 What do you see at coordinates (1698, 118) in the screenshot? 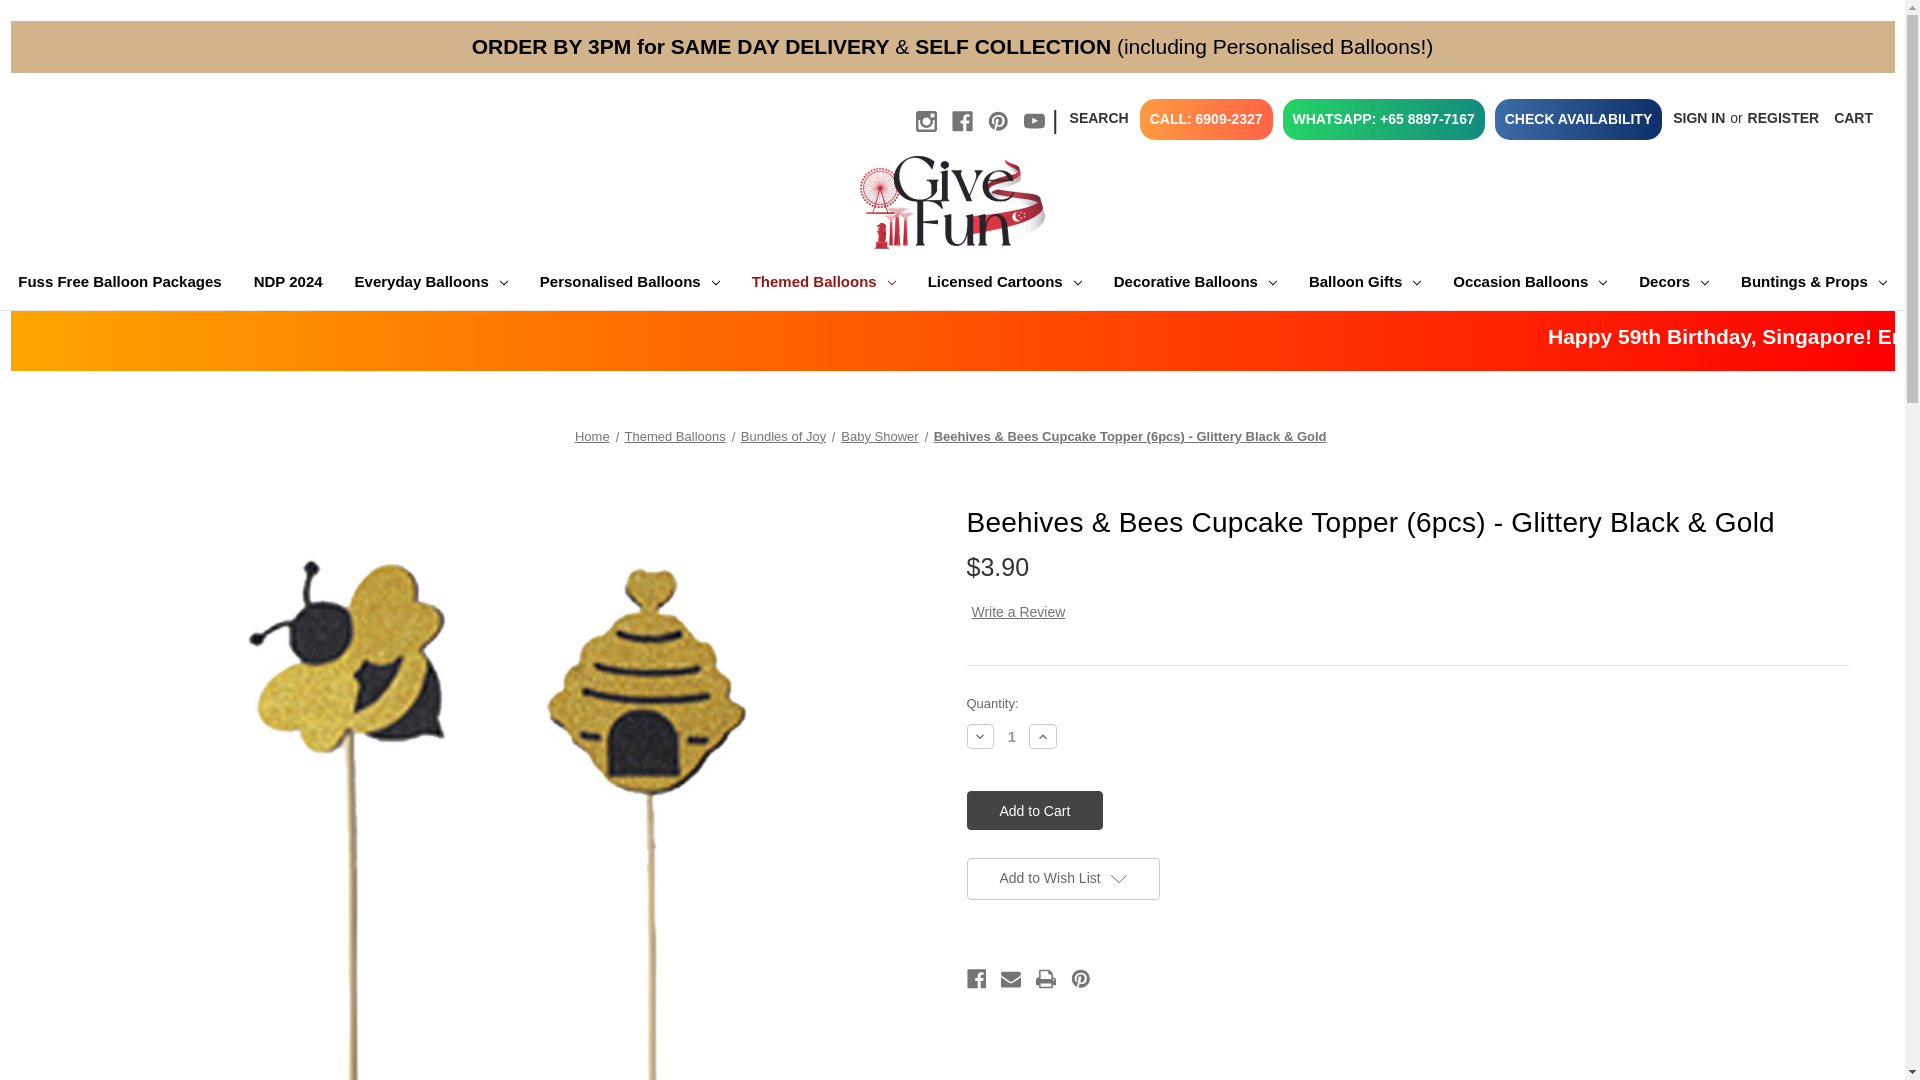
I see `SIGN IN` at bounding box center [1698, 118].